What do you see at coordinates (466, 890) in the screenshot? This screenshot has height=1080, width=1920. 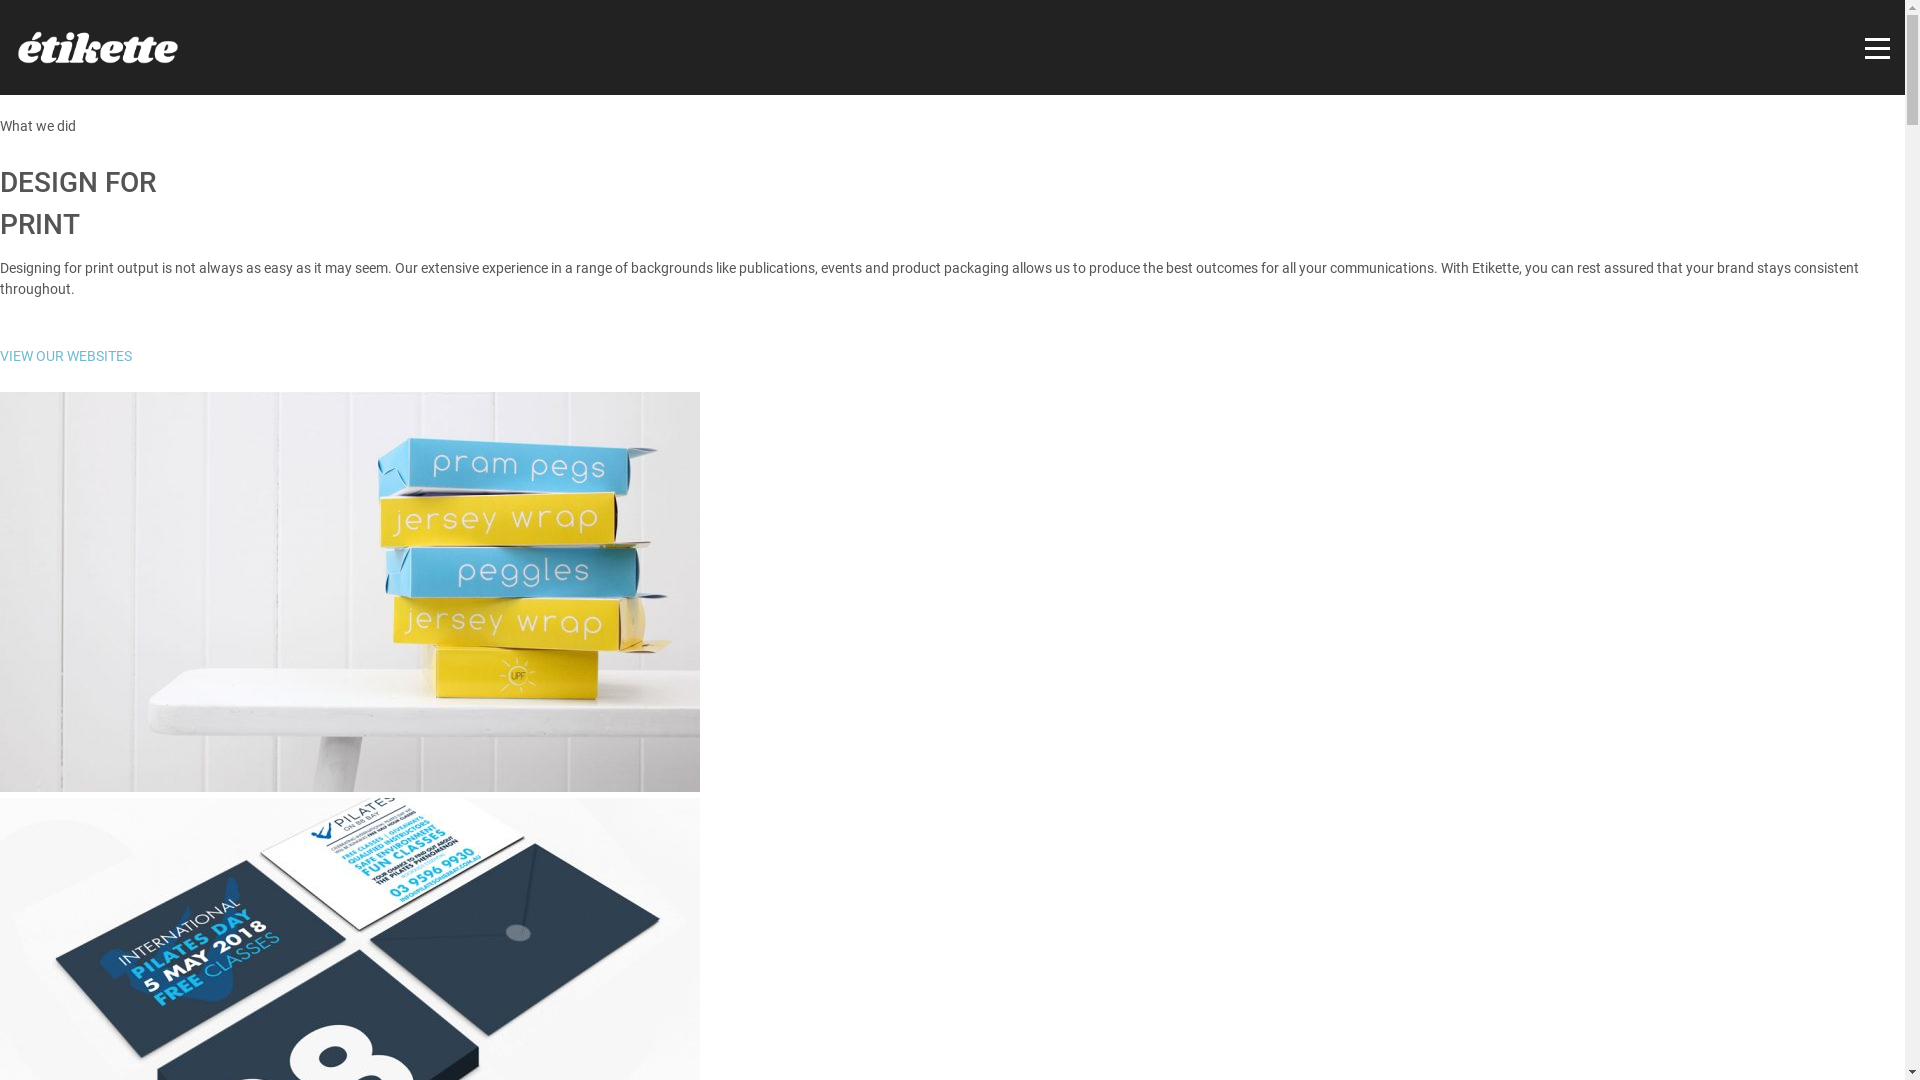 I see `design@etikette.com.au` at bounding box center [466, 890].